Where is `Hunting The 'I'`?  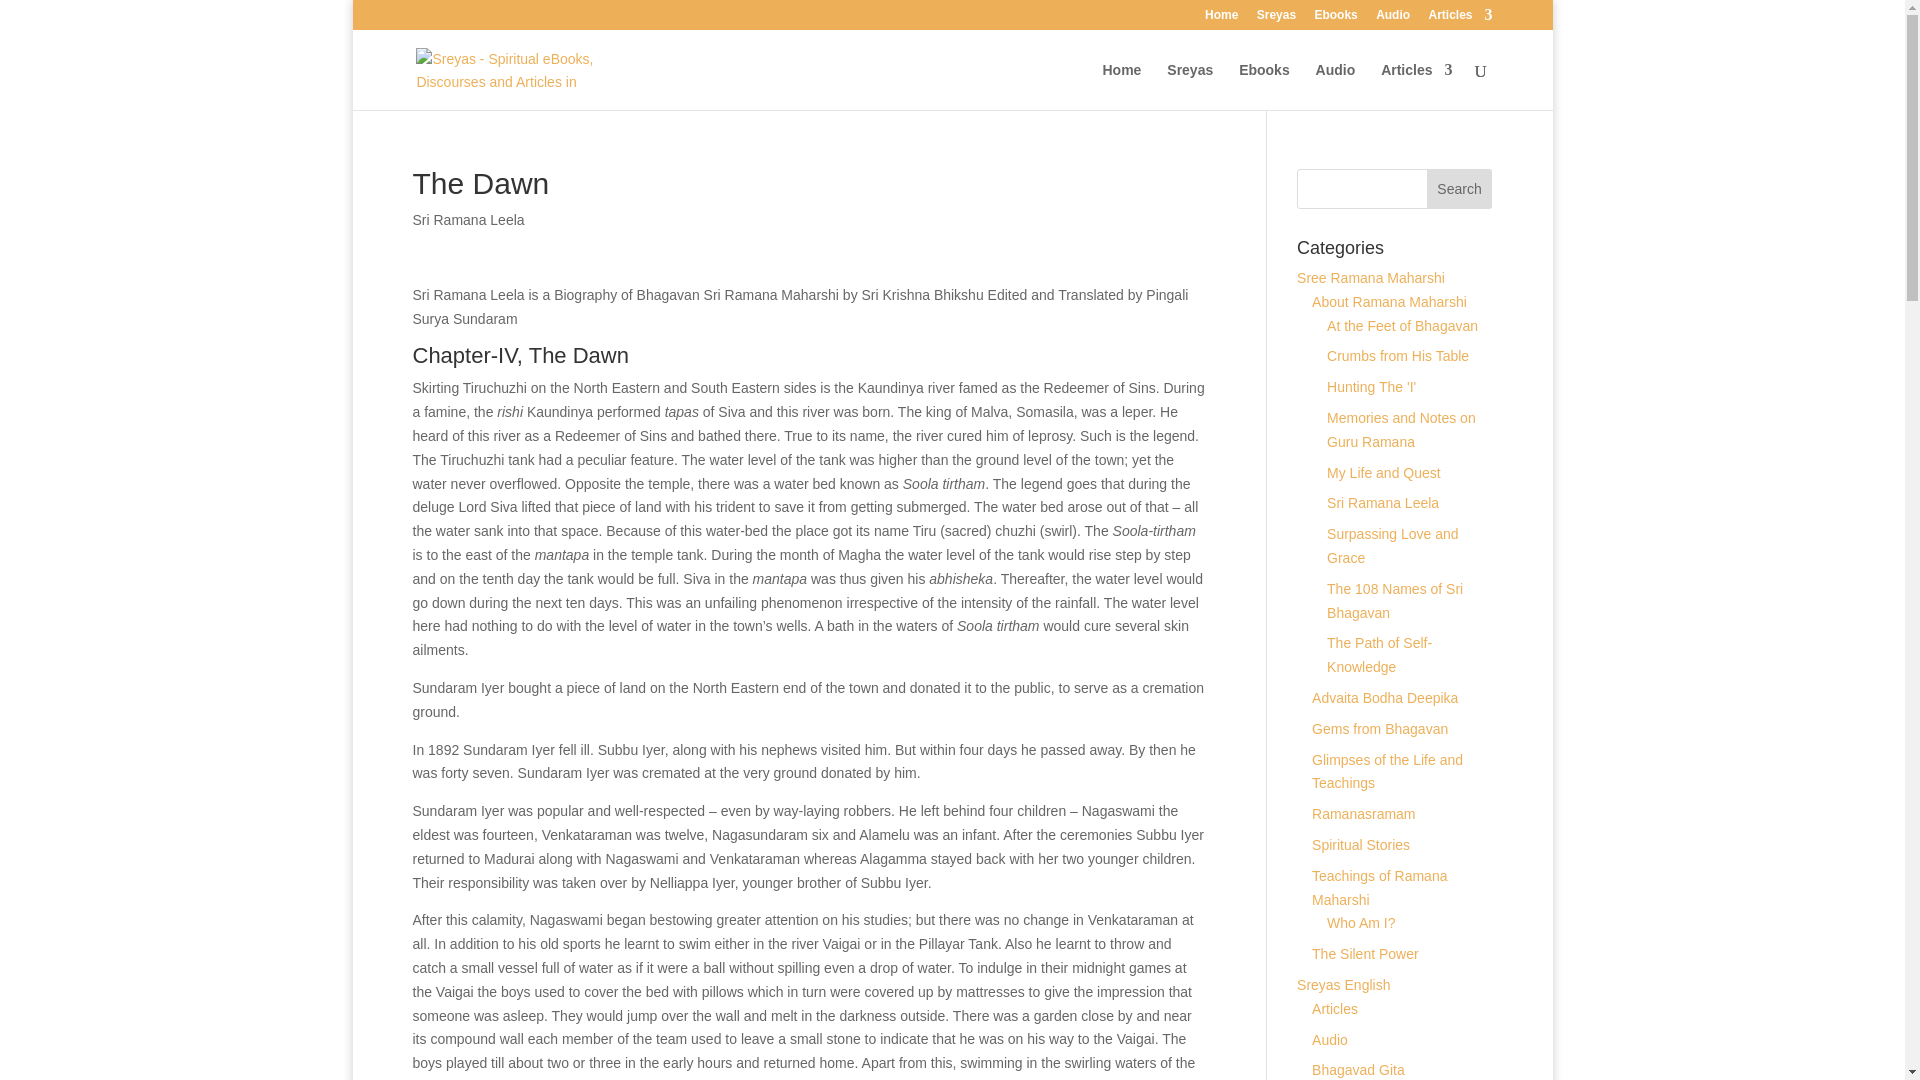 Hunting The 'I' is located at coordinates (1371, 387).